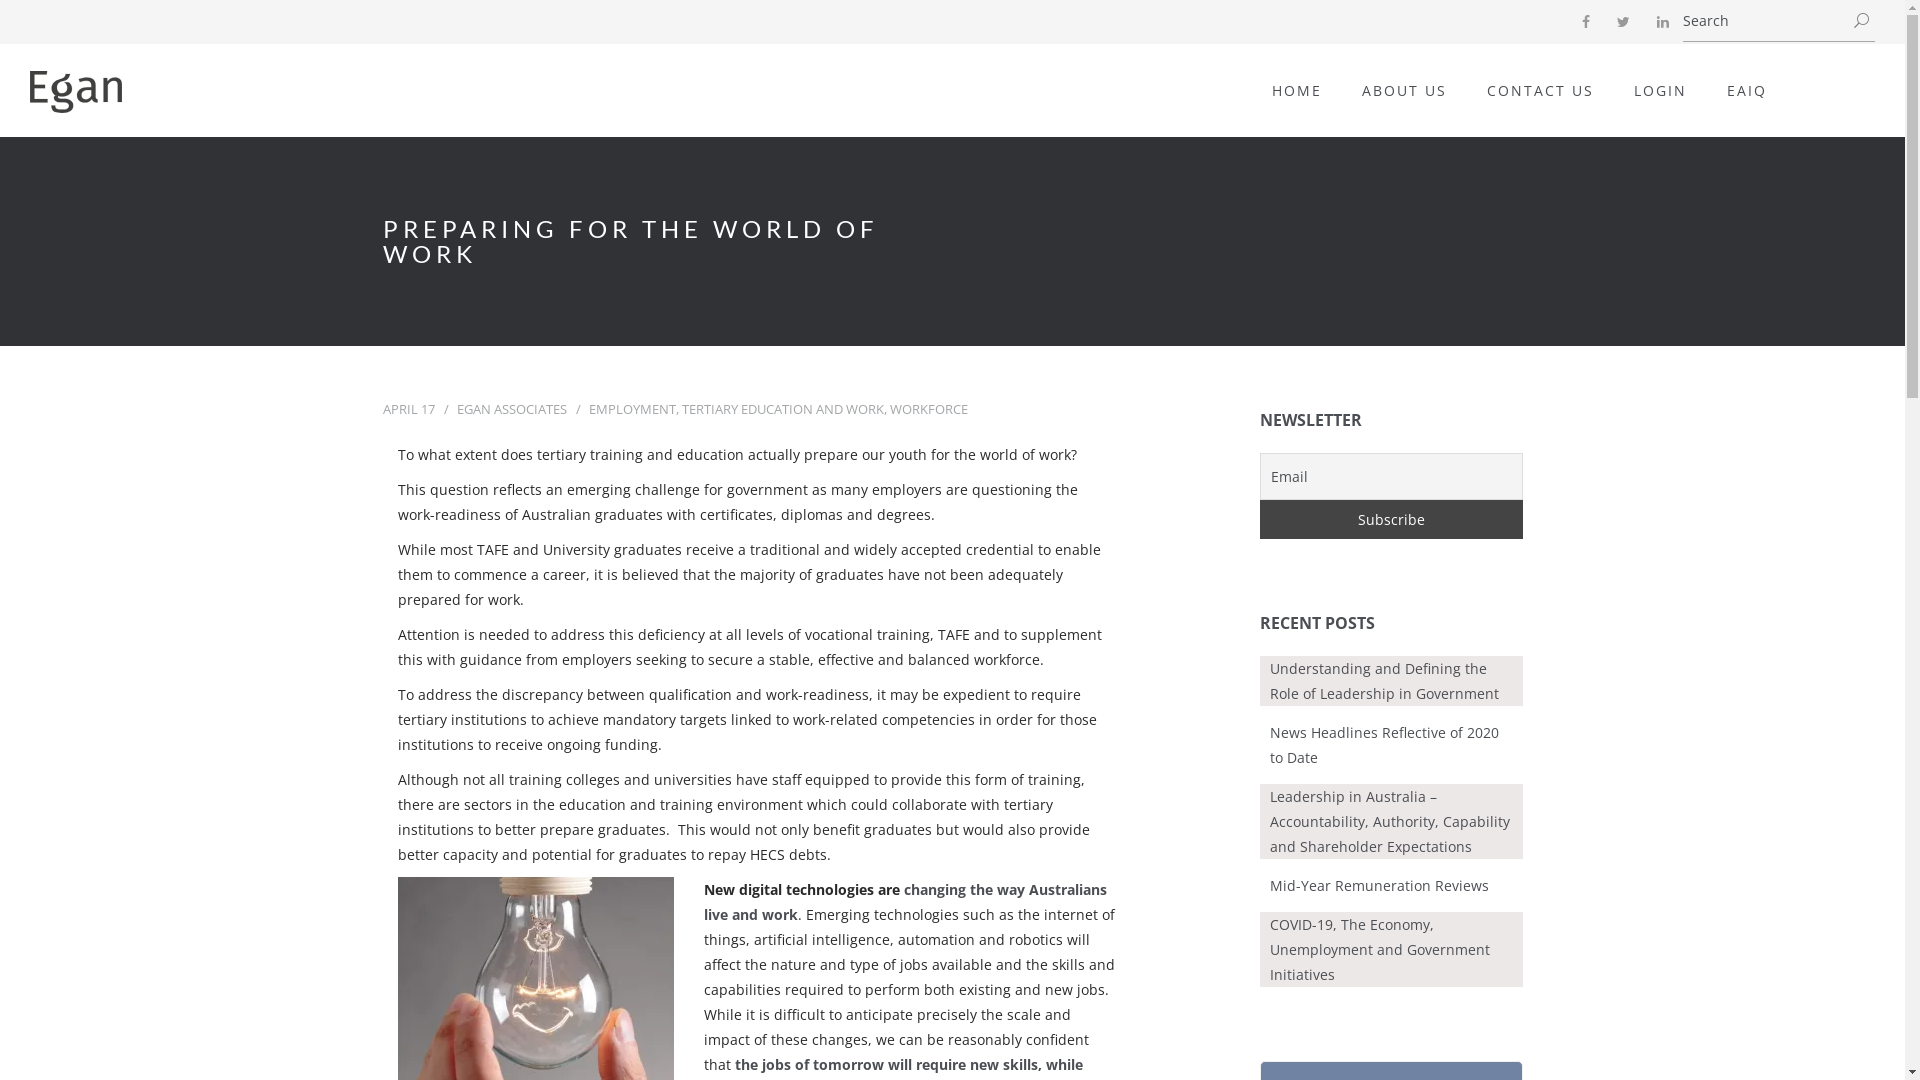 The image size is (1920, 1080). What do you see at coordinates (1384, 745) in the screenshot?
I see `News Headlines Reflective of 2020 to Date` at bounding box center [1384, 745].